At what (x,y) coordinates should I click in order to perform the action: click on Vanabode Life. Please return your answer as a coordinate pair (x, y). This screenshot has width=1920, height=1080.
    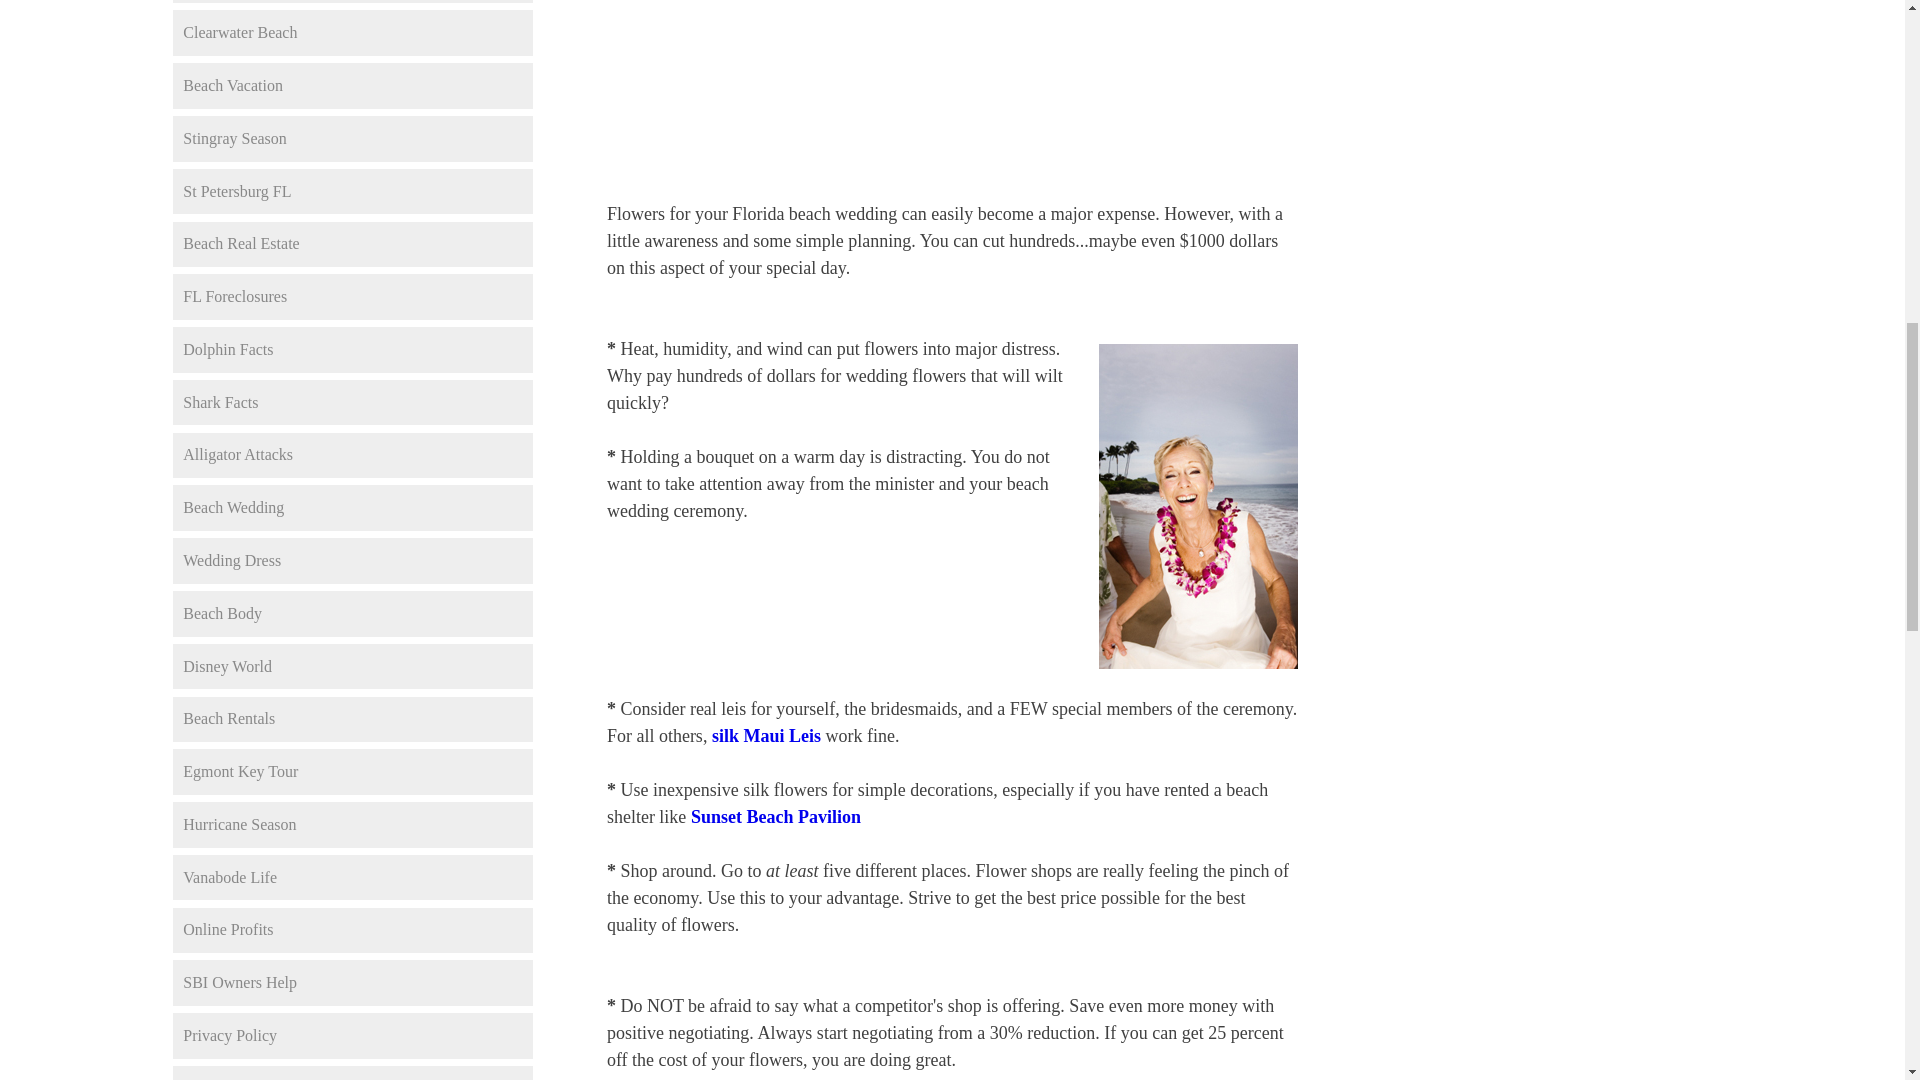
    Looking at the image, I should click on (352, 878).